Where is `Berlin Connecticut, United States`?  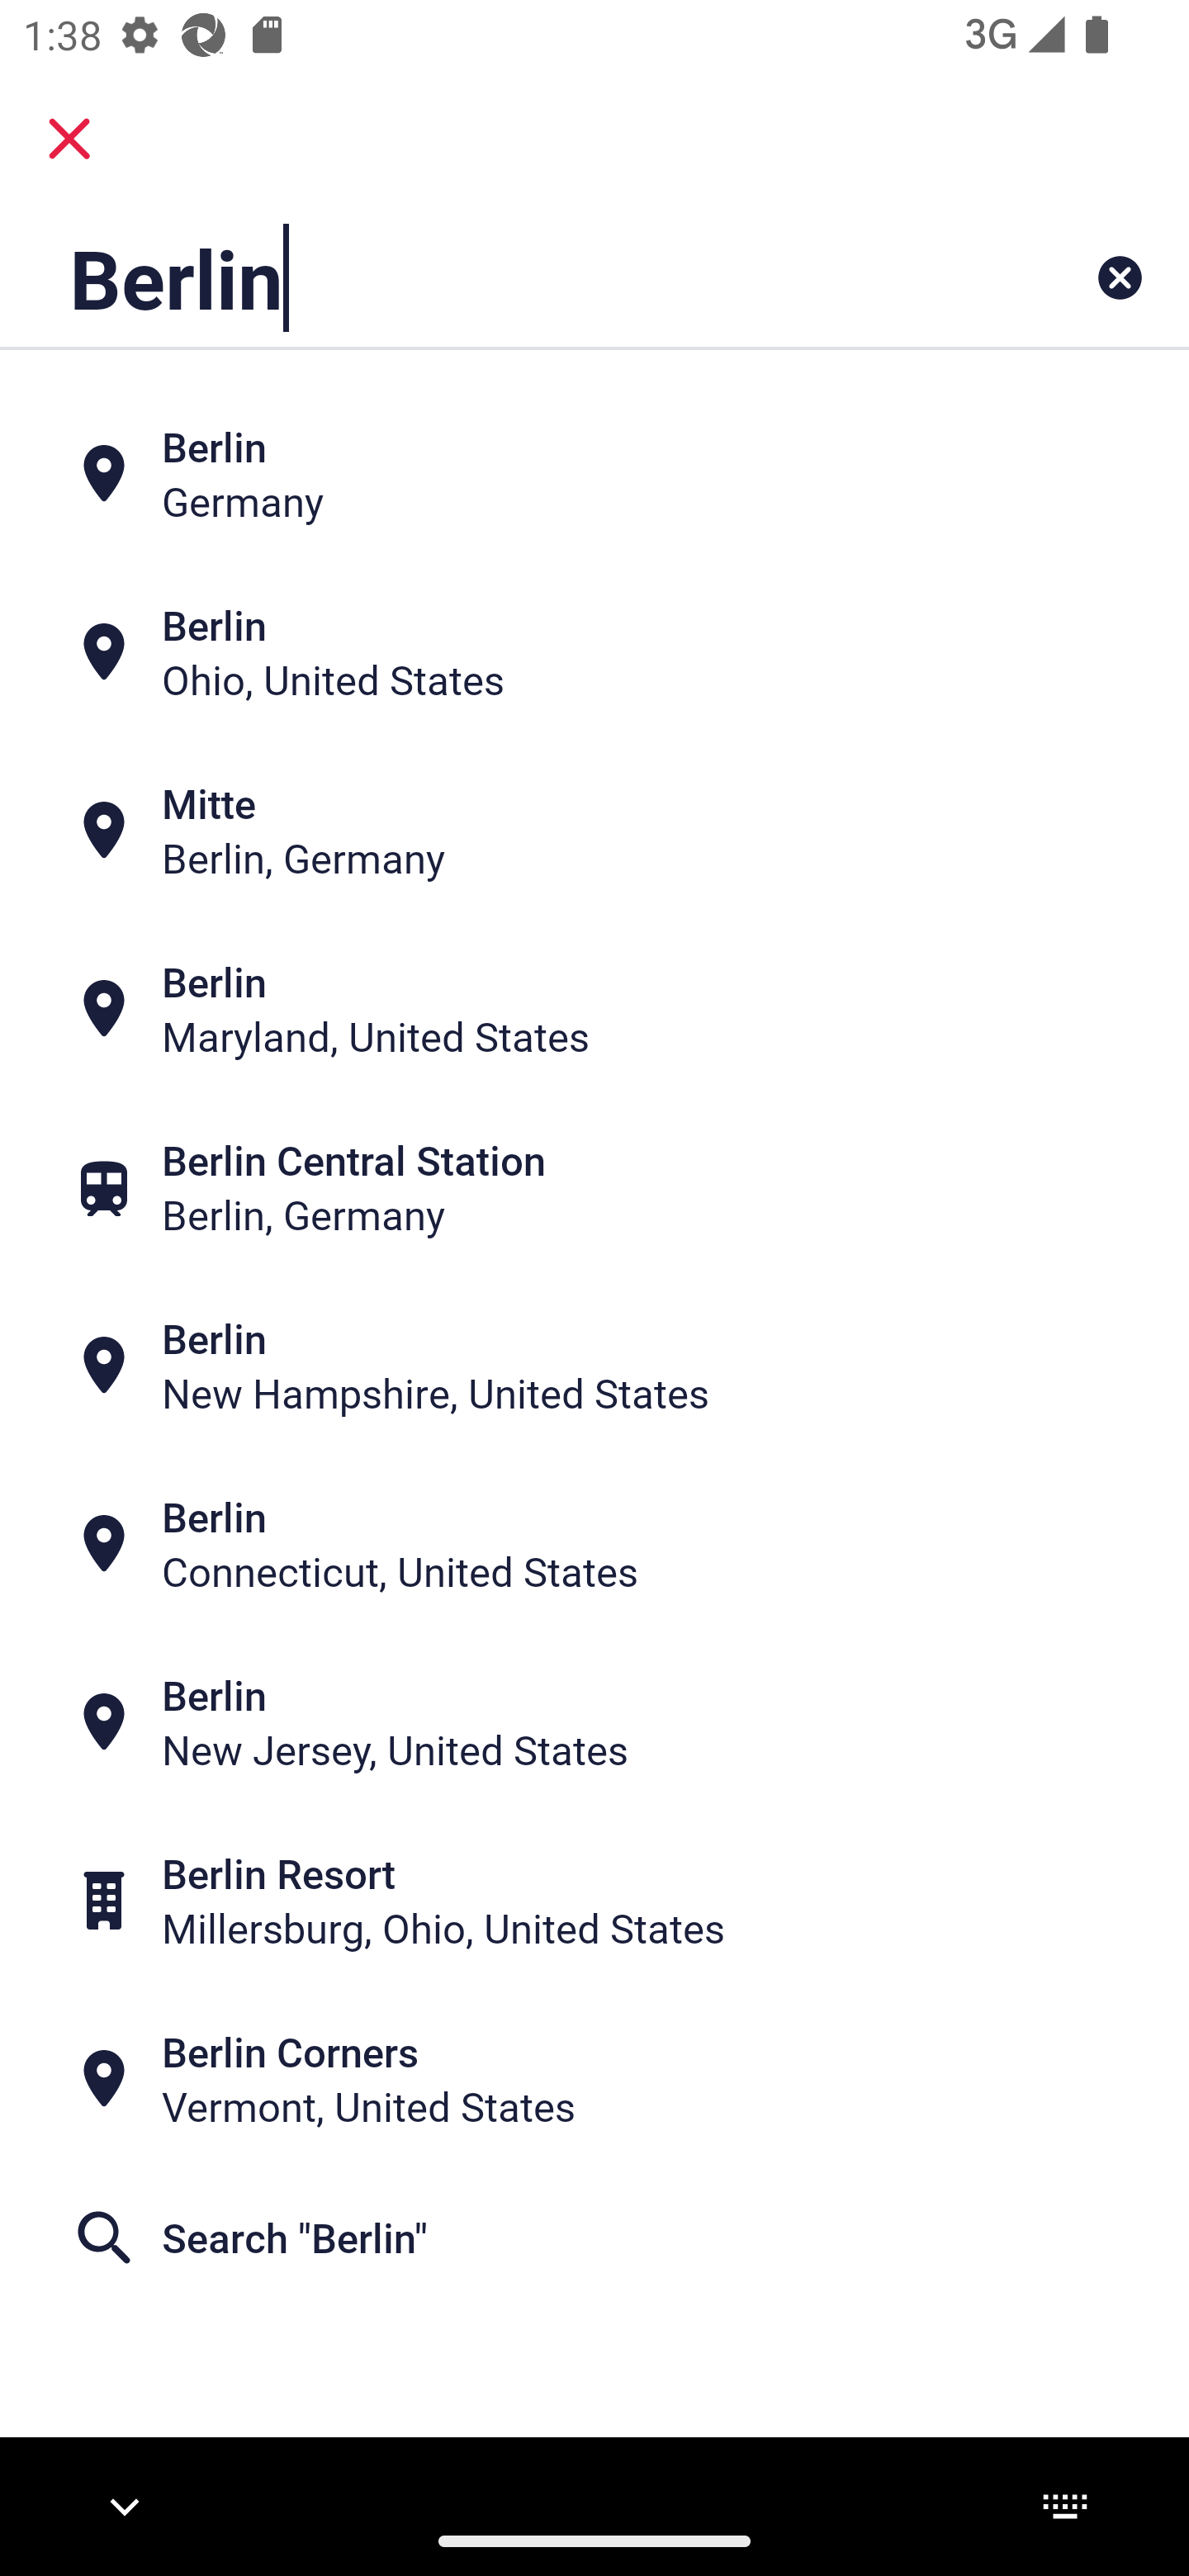 Berlin Connecticut, United States is located at coordinates (594, 1544).